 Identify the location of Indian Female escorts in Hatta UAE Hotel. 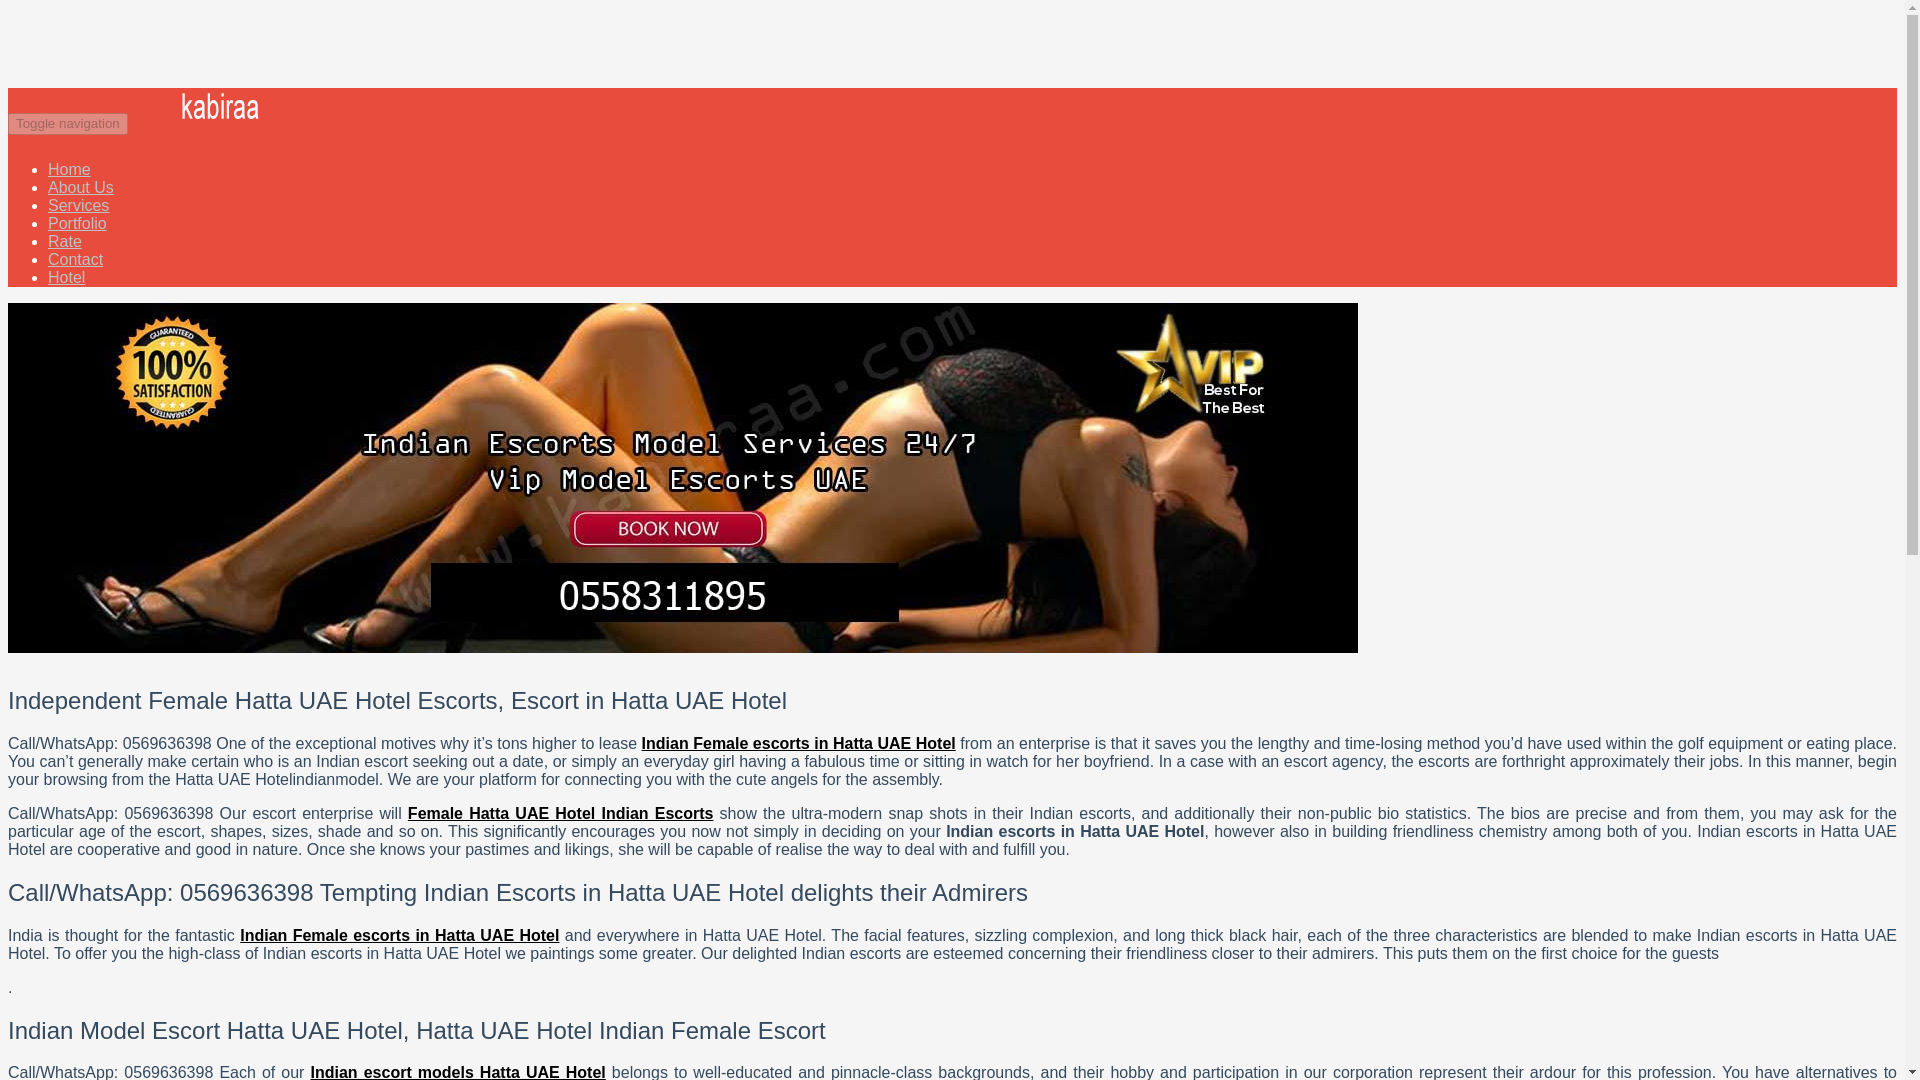
(798, 743).